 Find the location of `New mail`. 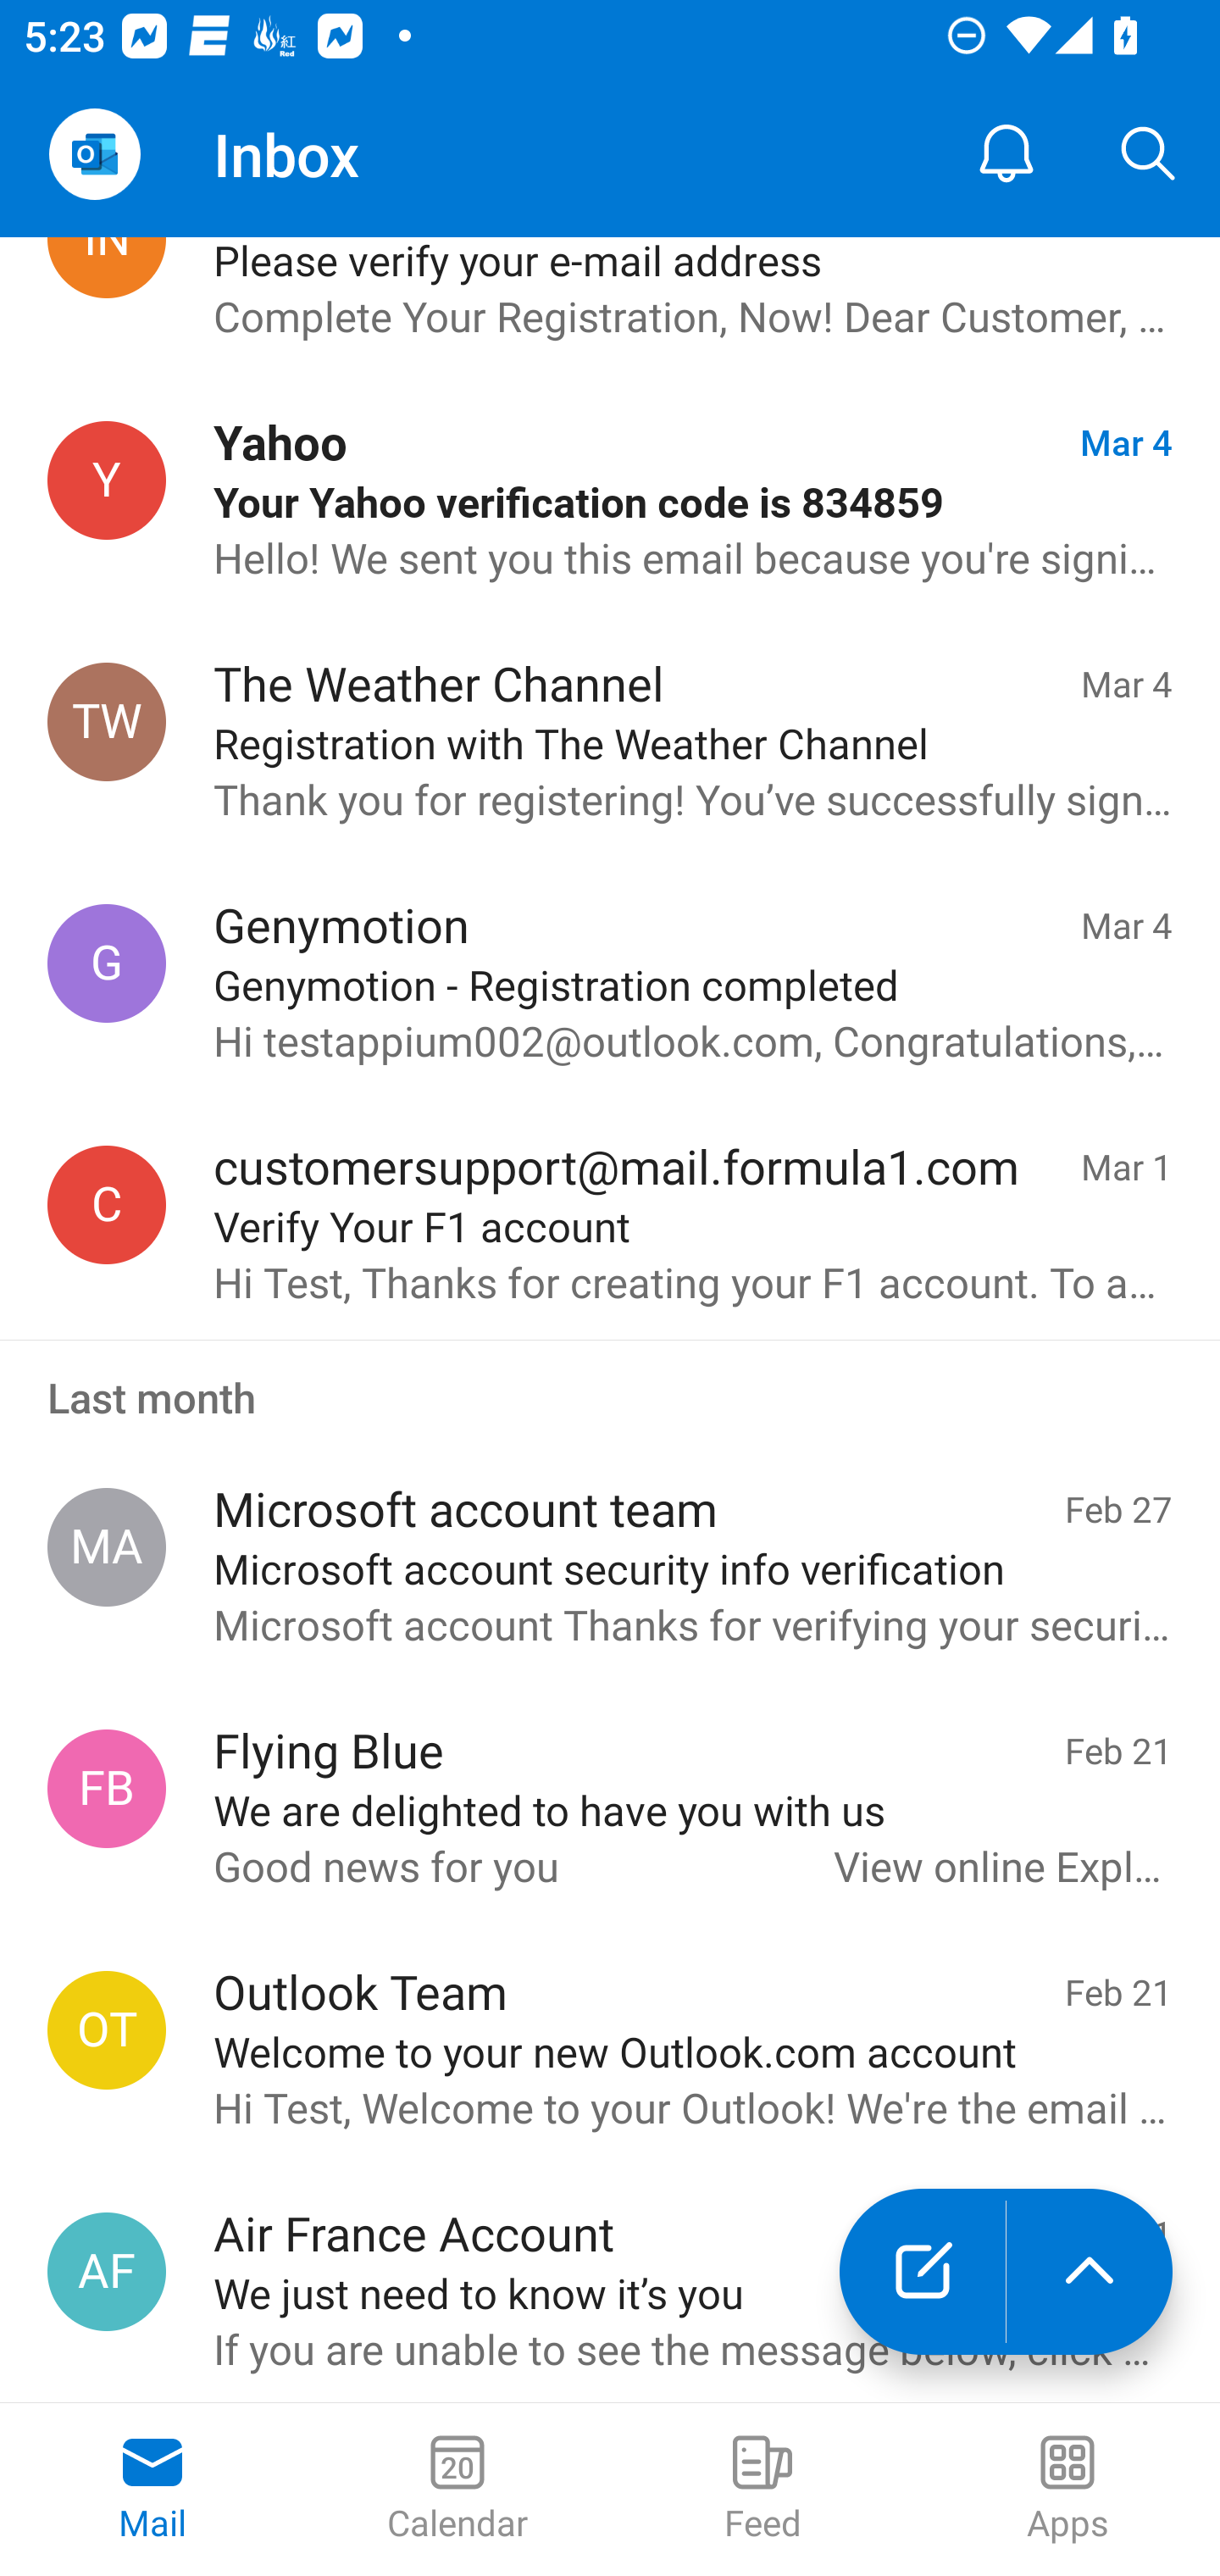

New mail is located at coordinates (922, 2272).